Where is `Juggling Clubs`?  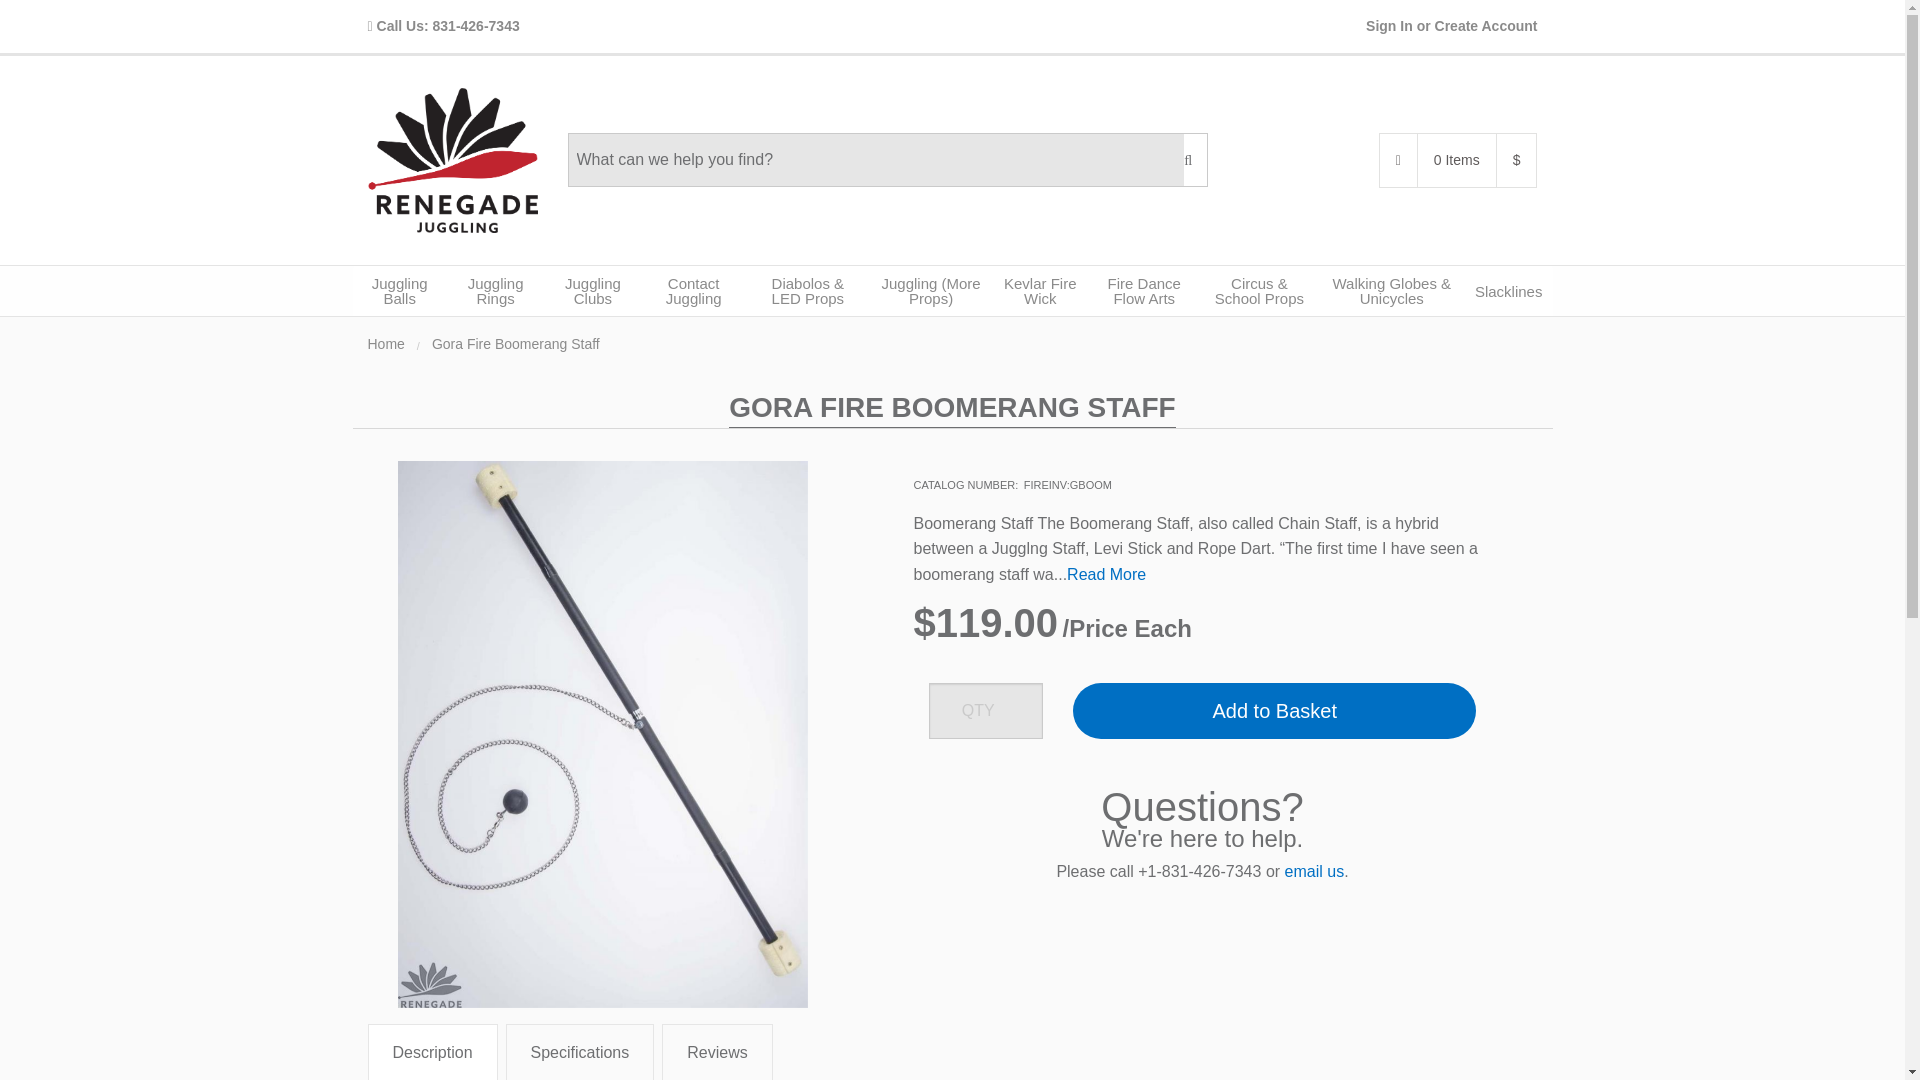
Juggling Clubs is located at coordinates (592, 290).